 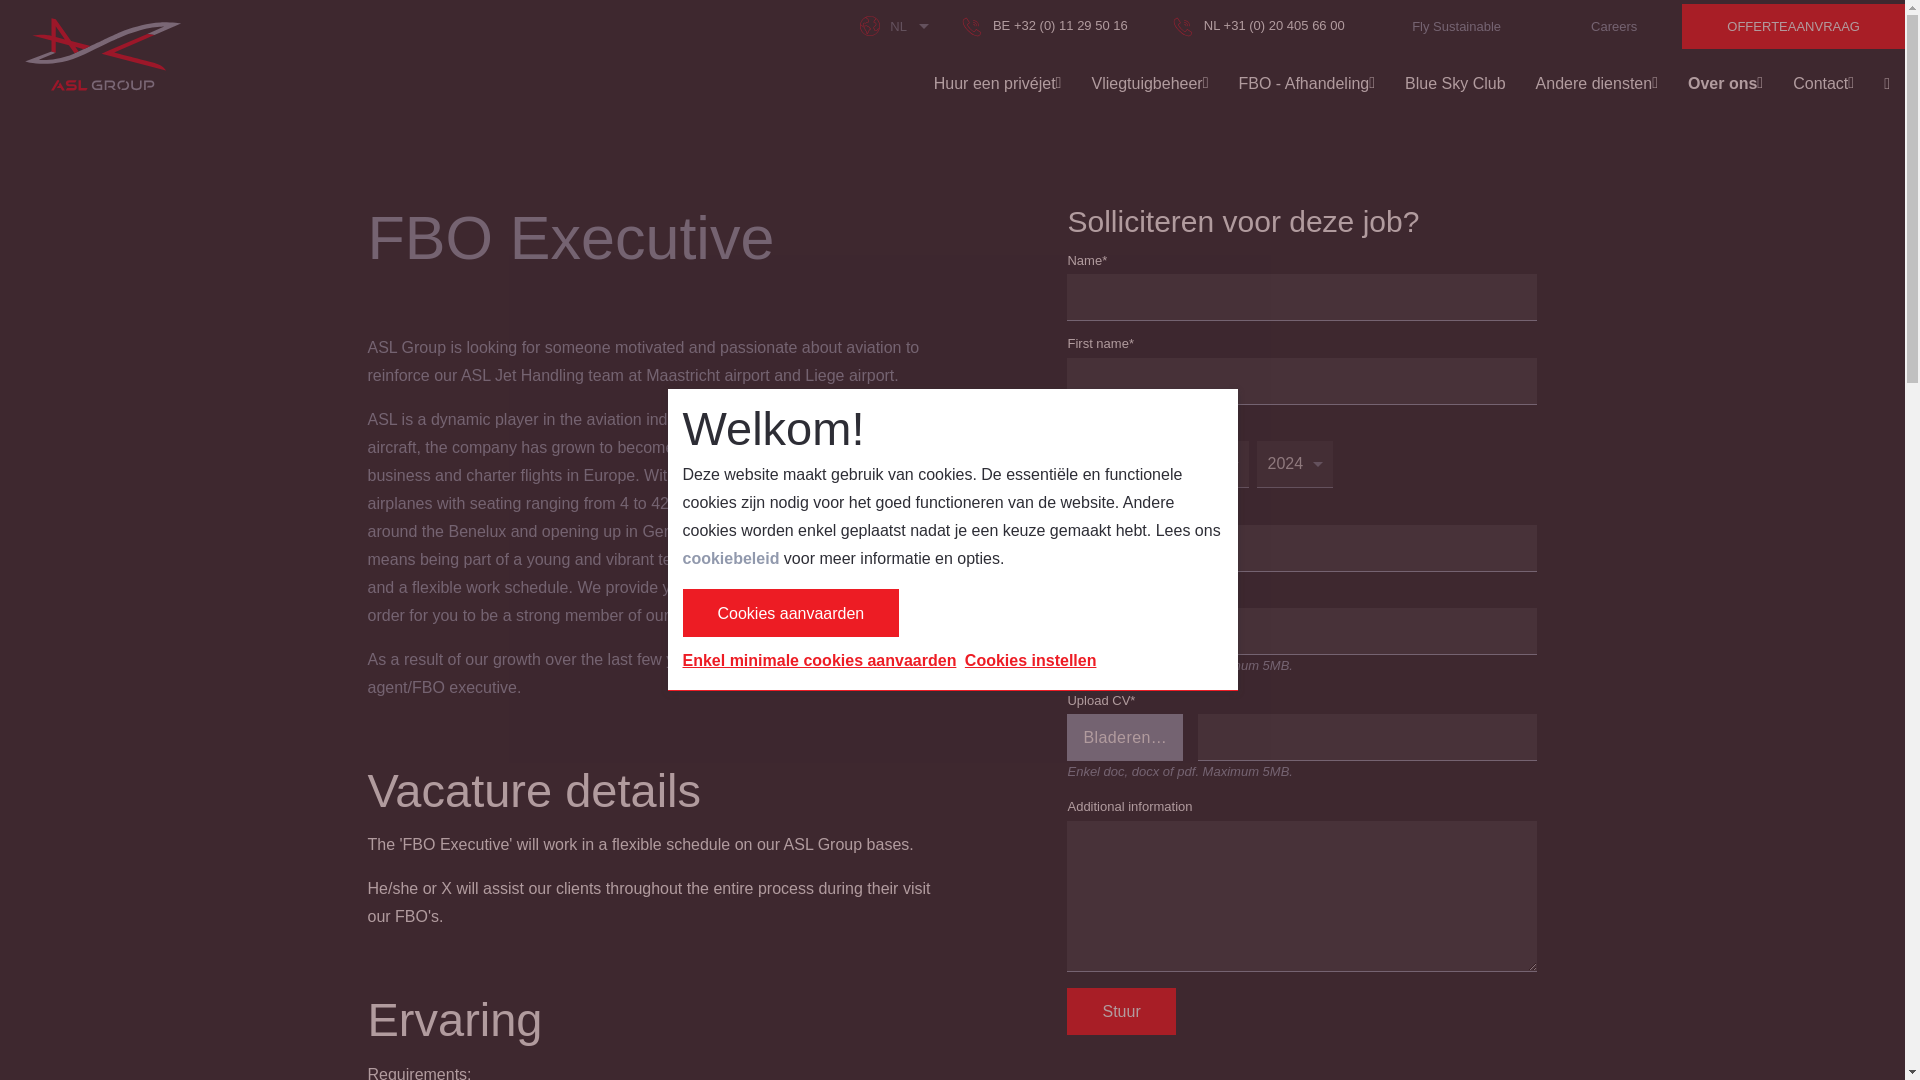 I want to click on Page 1, so click(x=653, y=518).